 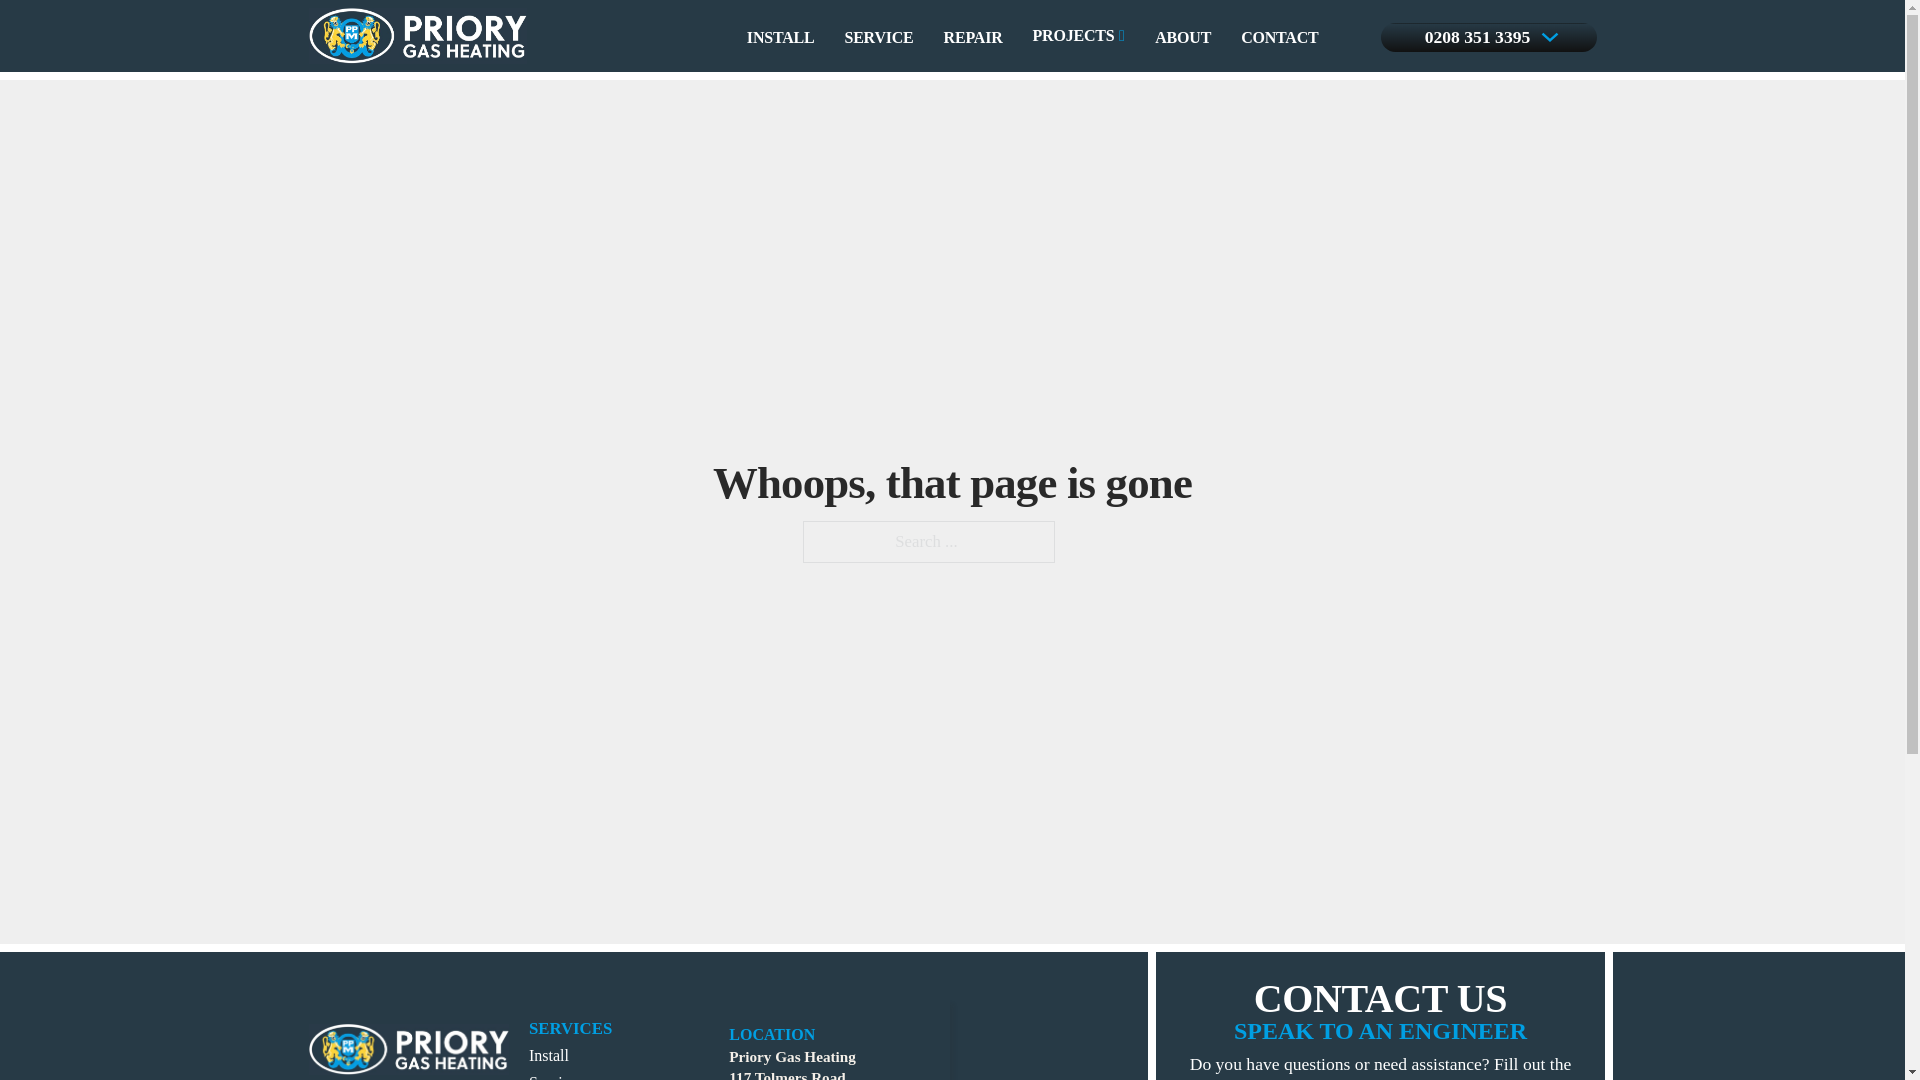 I want to click on SERVICE, so click(x=878, y=37).